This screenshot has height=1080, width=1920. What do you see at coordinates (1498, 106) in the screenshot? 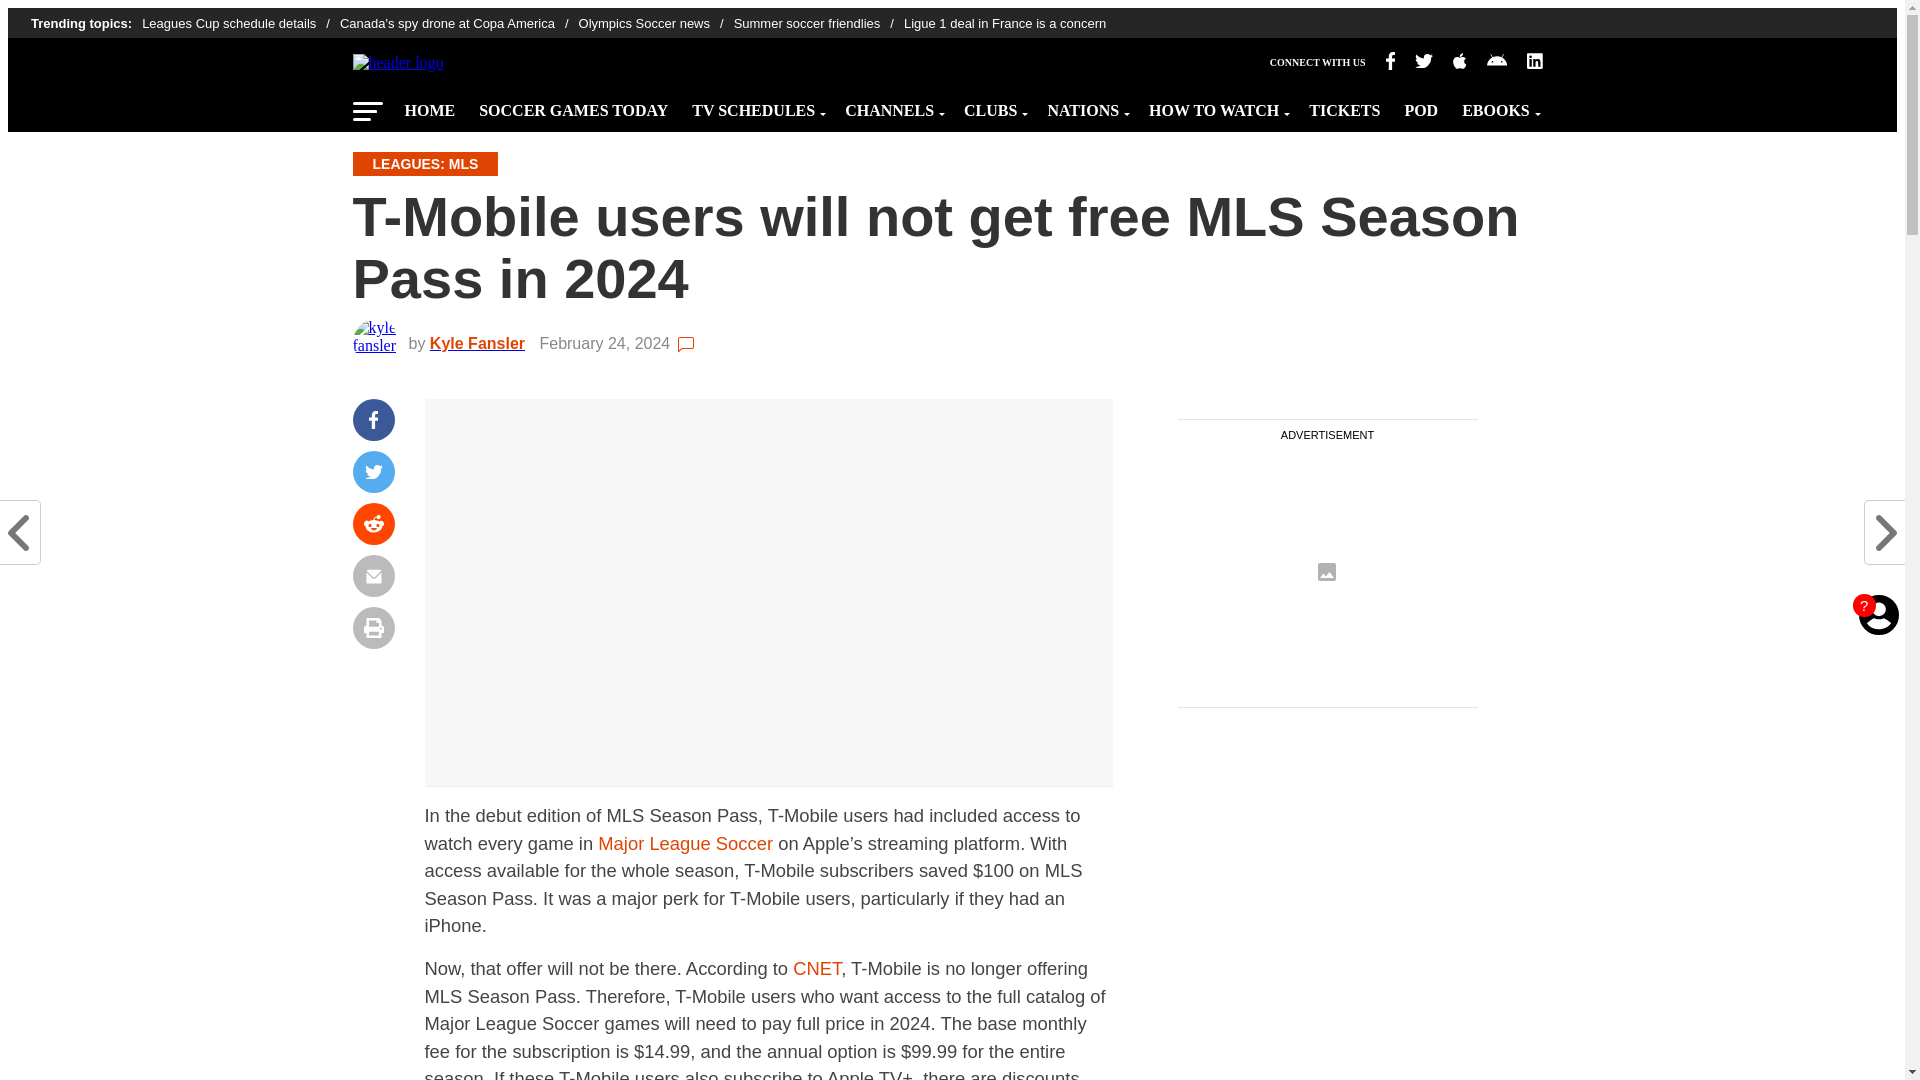
I see `EBOOKS` at bounding box center [1498, 106].